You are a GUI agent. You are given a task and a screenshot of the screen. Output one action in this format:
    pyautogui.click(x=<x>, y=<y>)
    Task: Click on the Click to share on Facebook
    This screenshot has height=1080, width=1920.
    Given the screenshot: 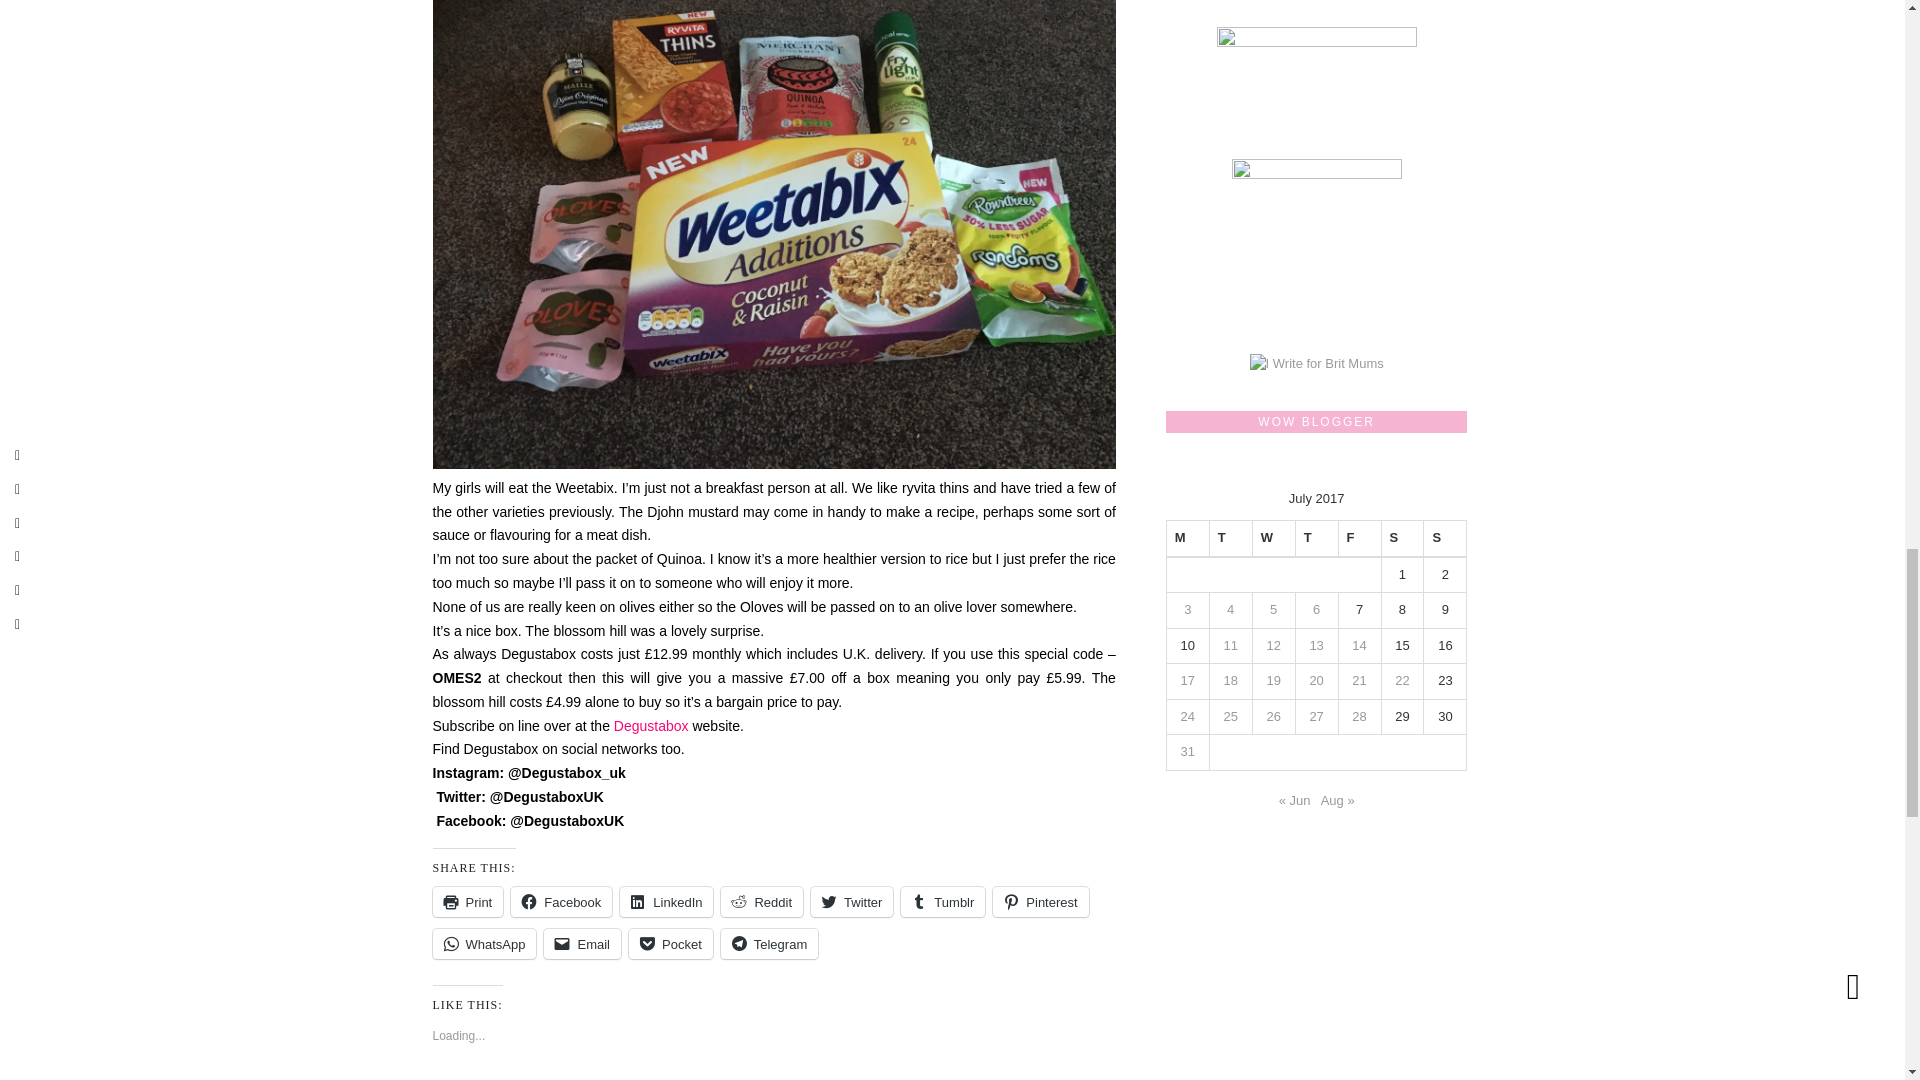 What is the action you would take?
    pyautogui.click(x=561, y=901)
    